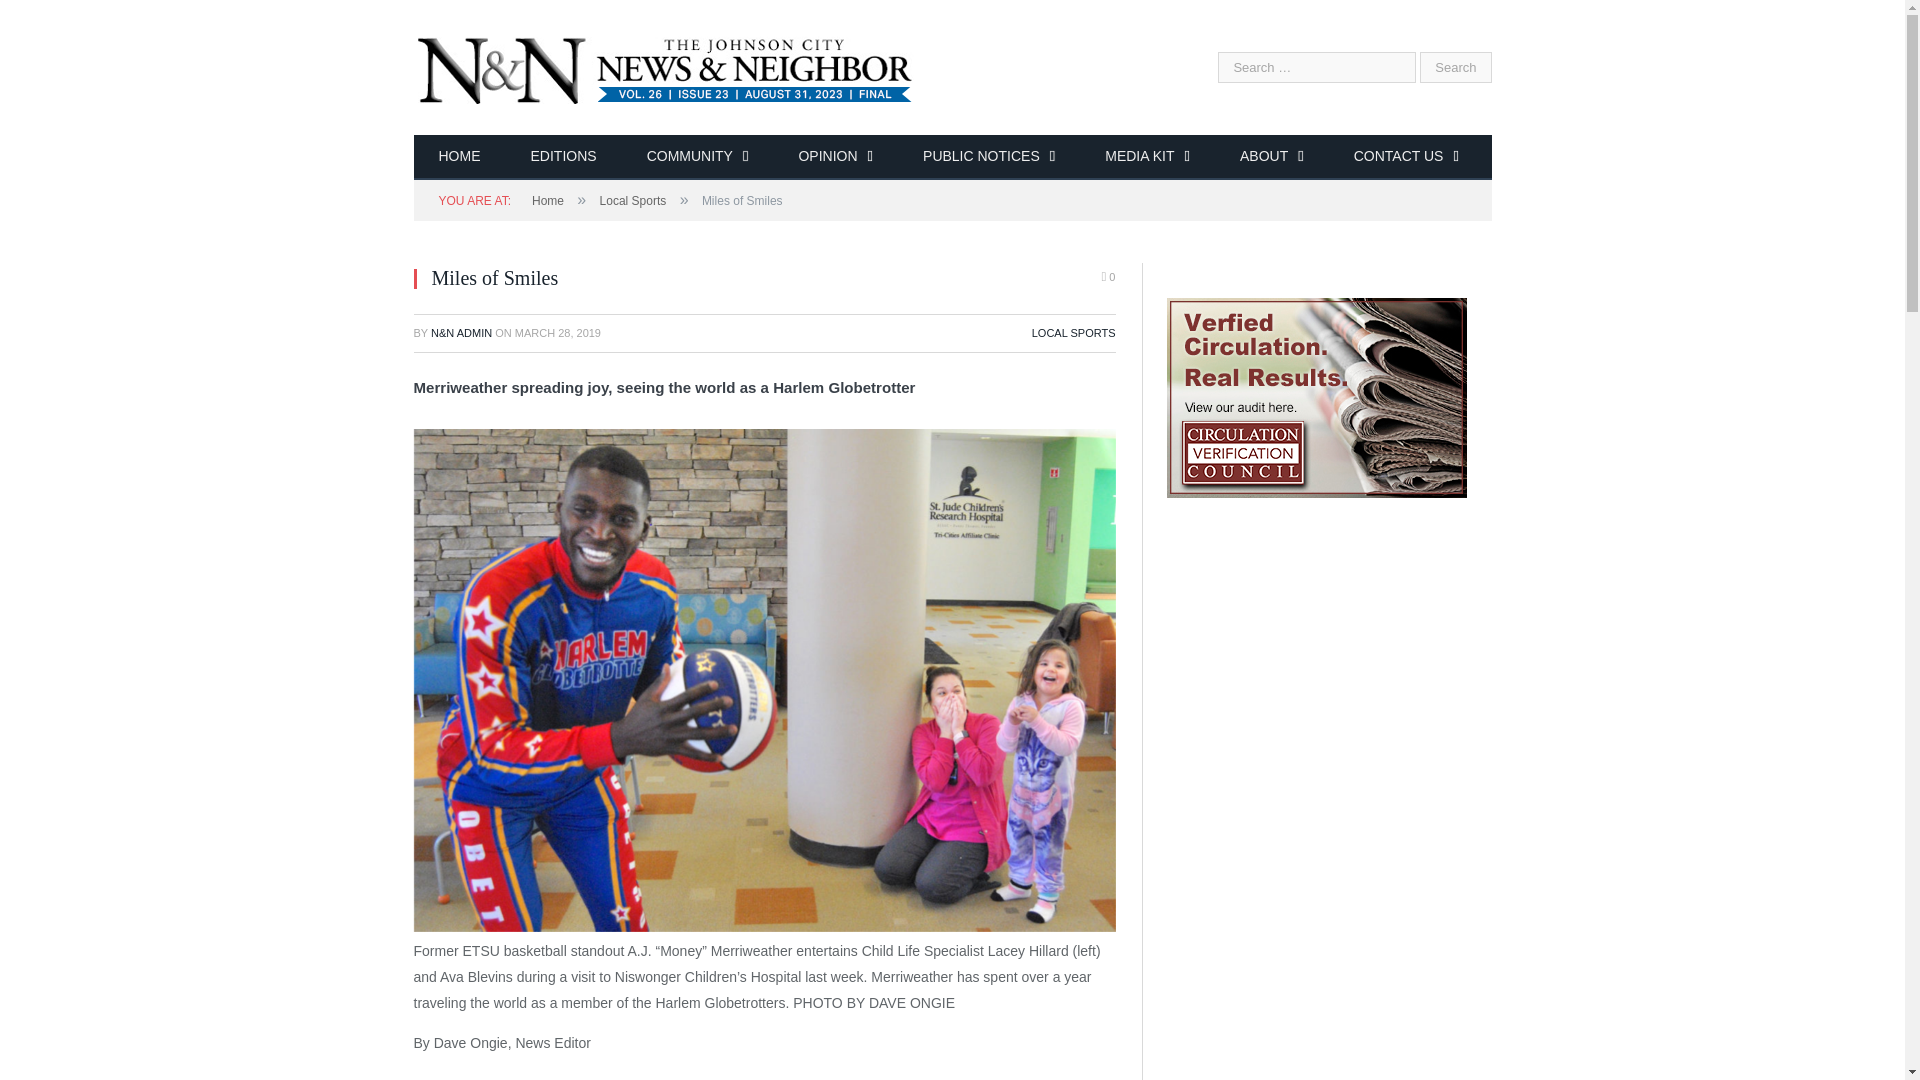  What do you see at coordinates (698, 158) in the screenshot?
I see `COMMUNITY` at bounding box center [698, 158].